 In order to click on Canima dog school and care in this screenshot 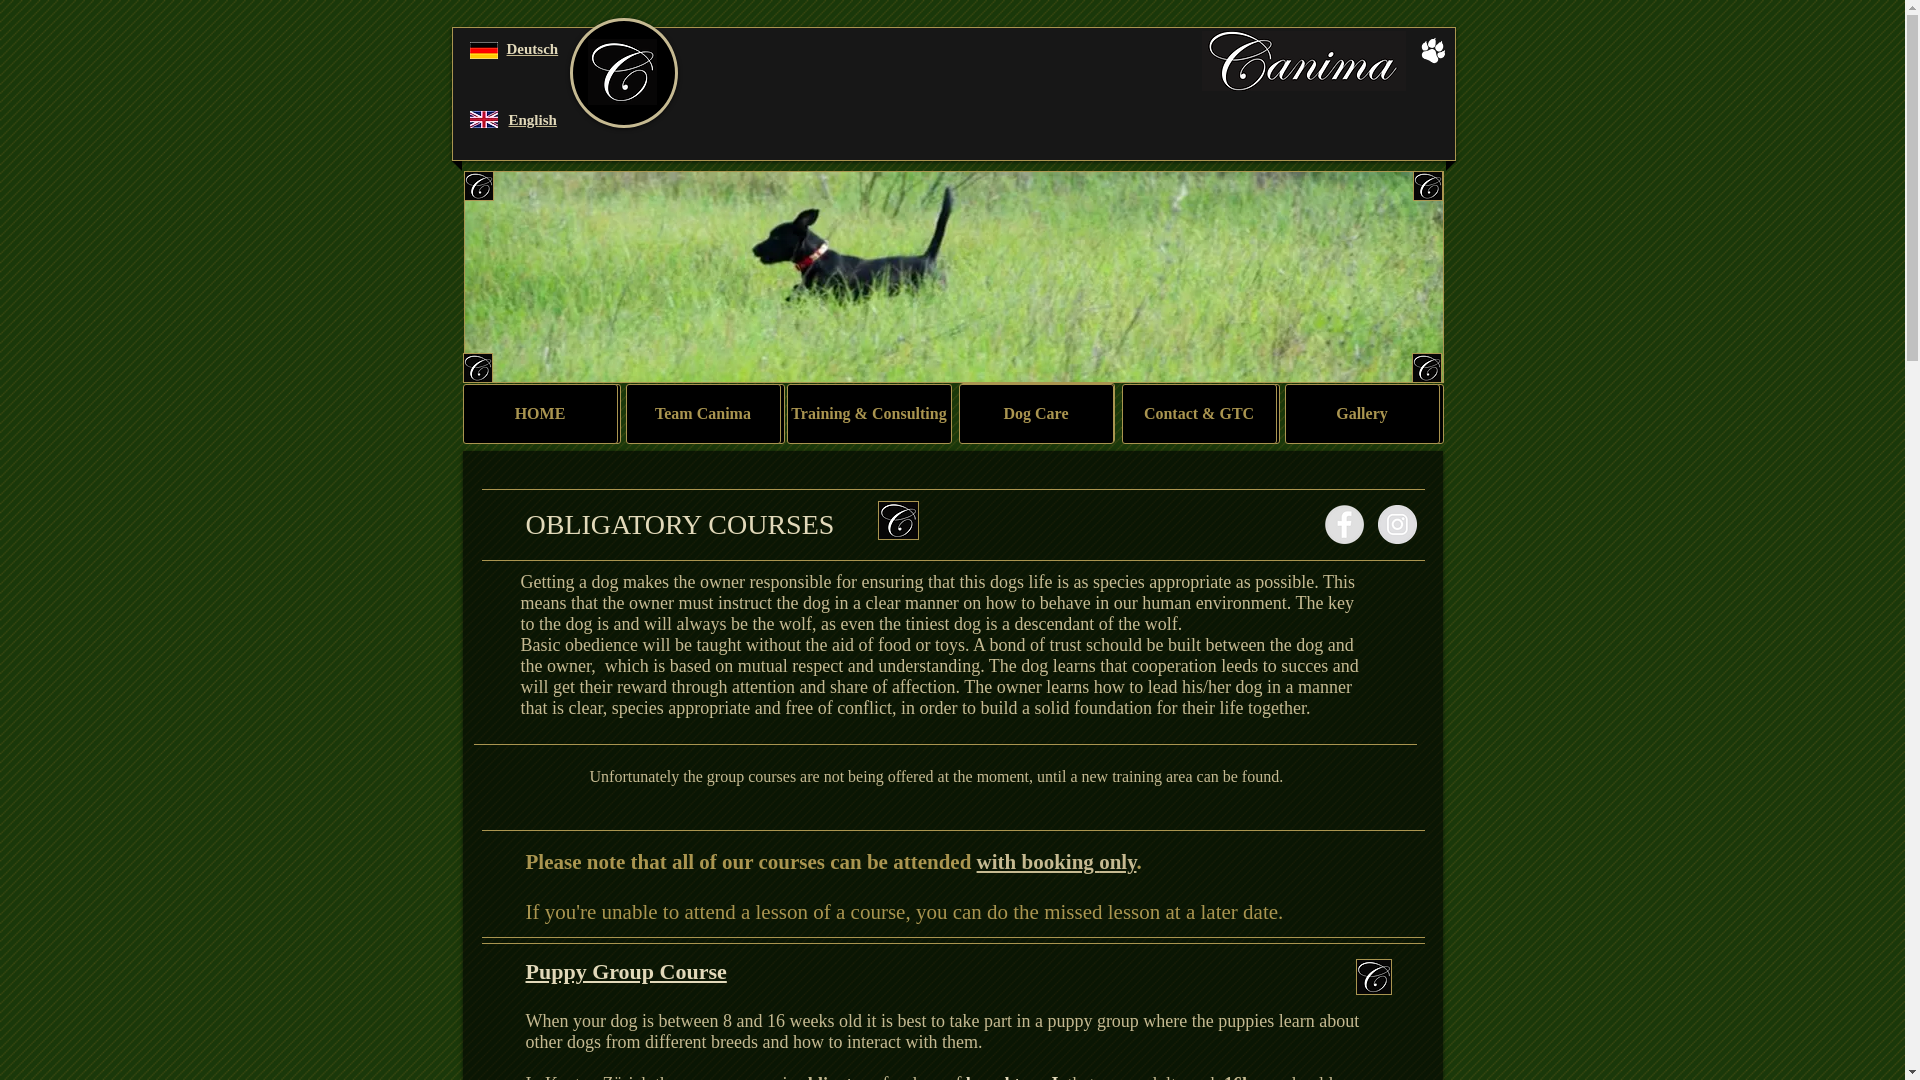, I will do `click(1304, 61)`.